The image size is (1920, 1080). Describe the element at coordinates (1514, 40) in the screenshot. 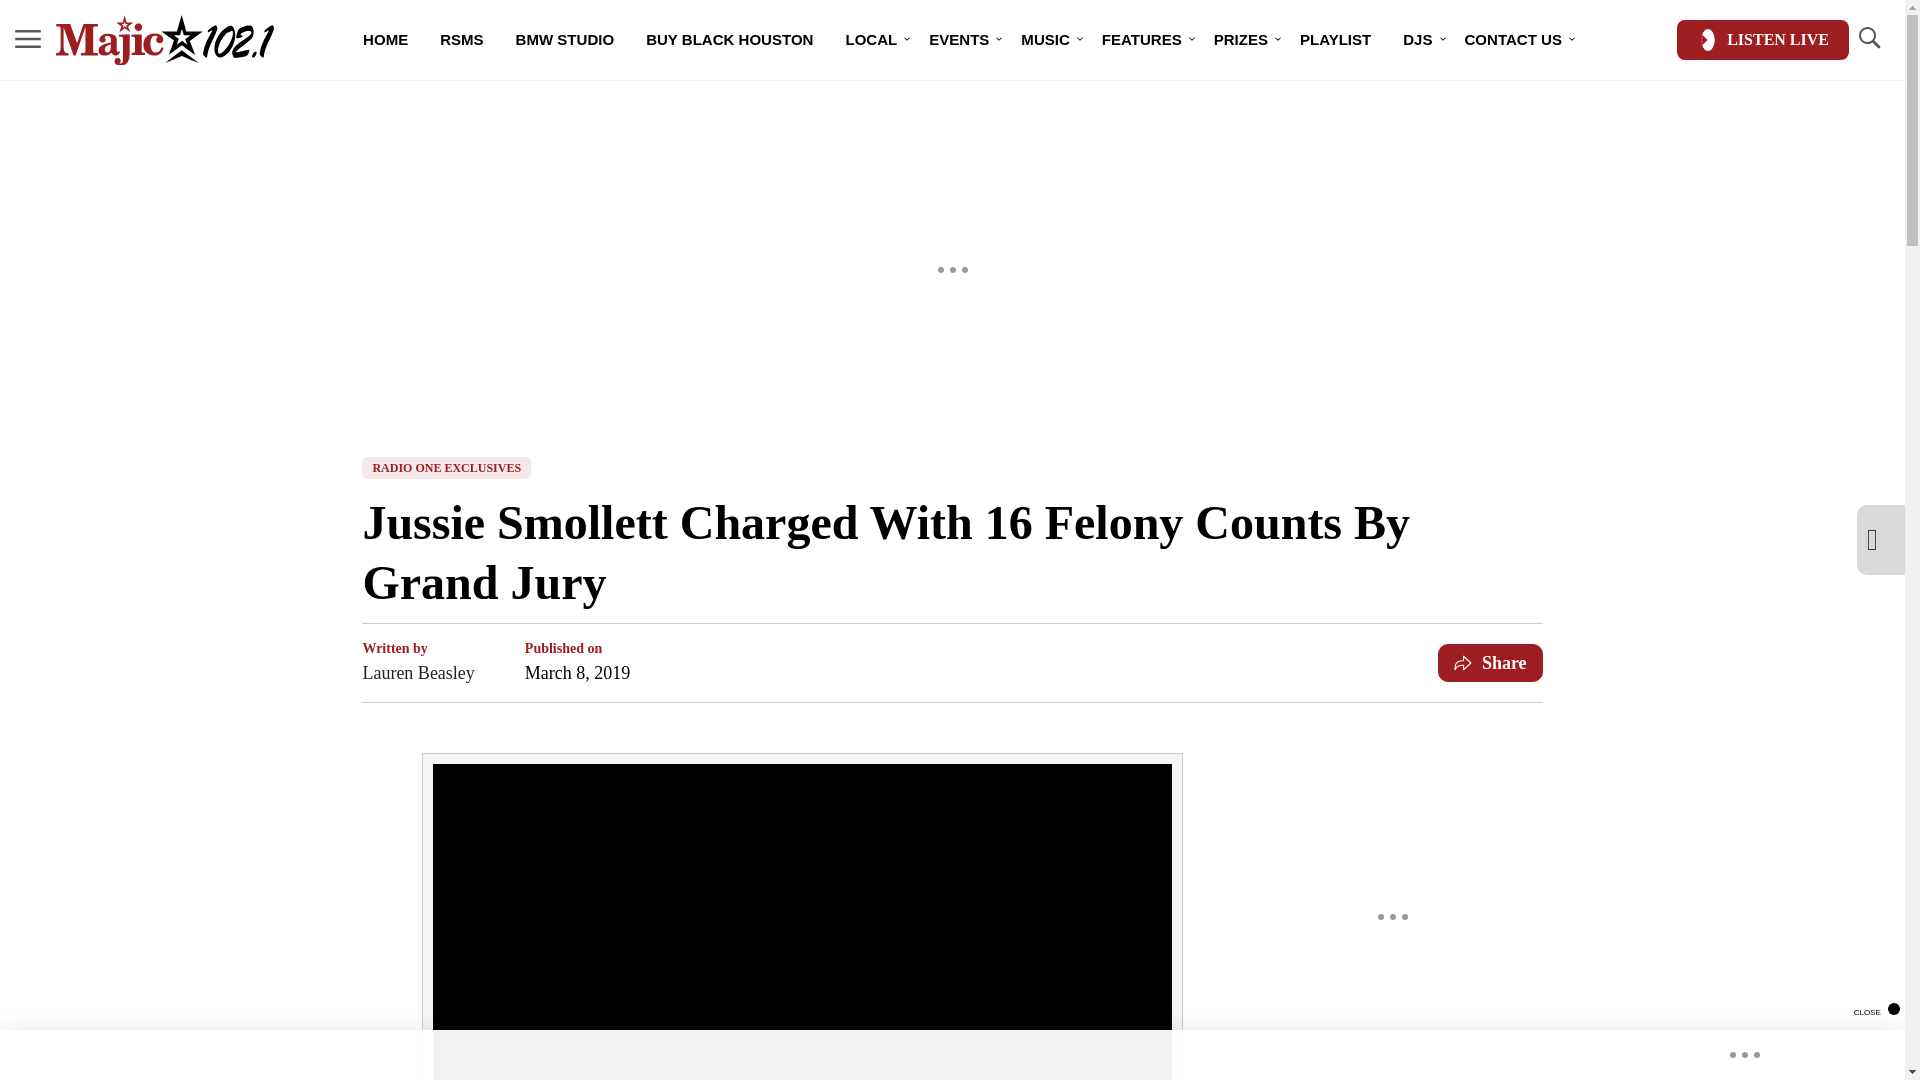

I see `CONTACT US` at that location.